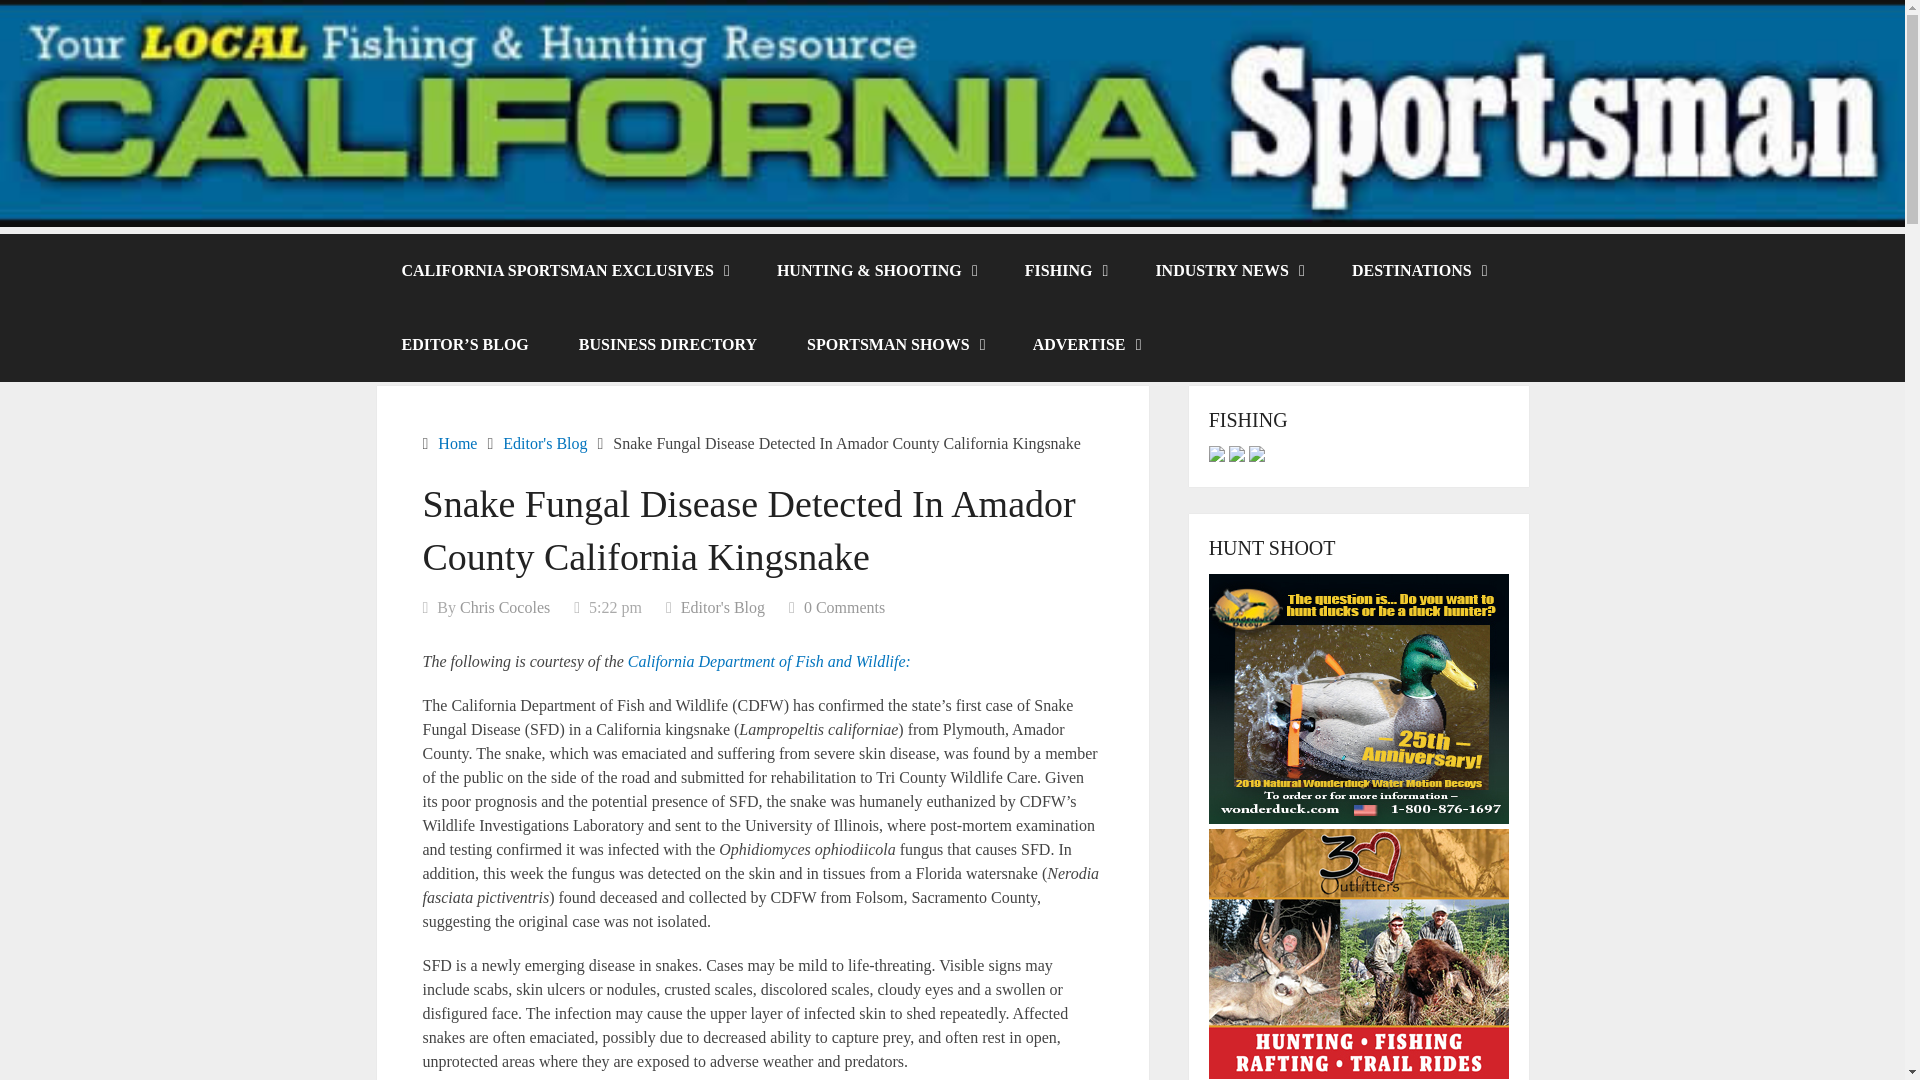  I want to click on 0 Comments, so click(844, 607).